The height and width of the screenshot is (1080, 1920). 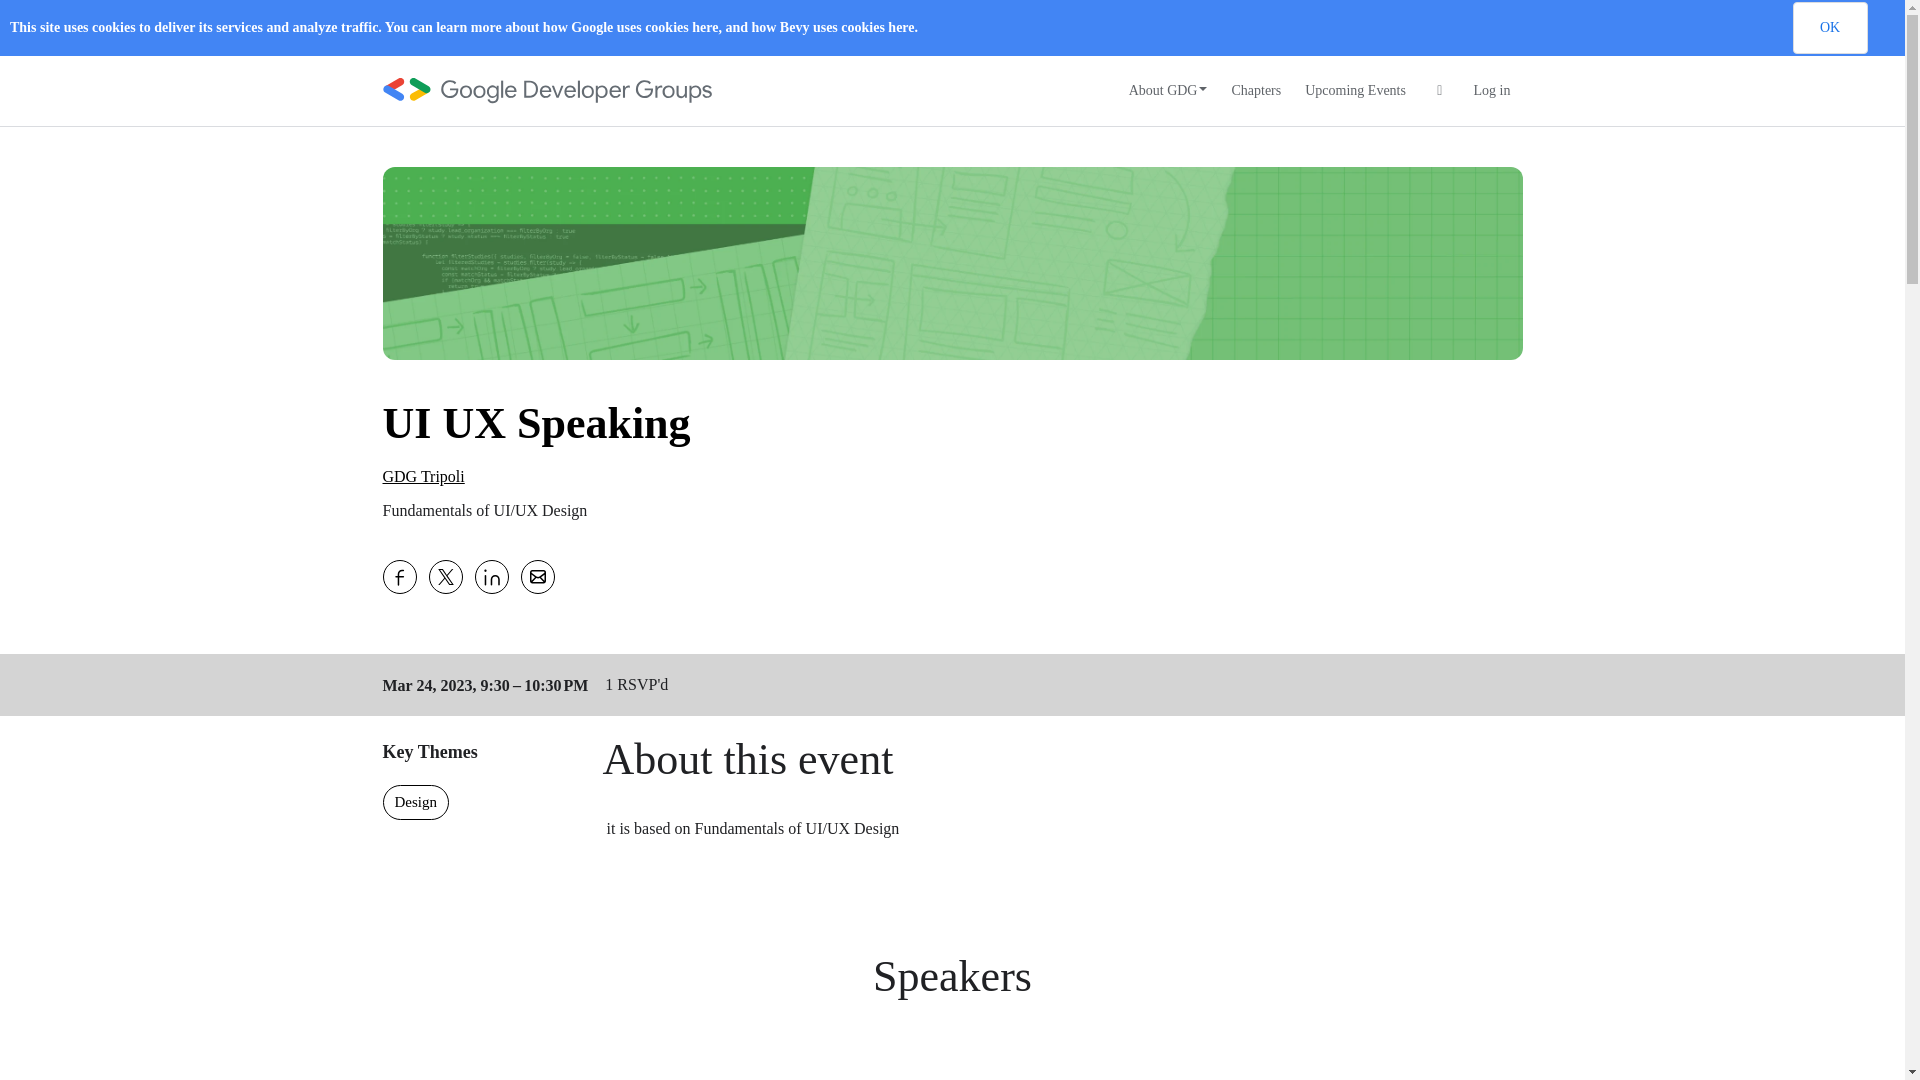 What do you see at coordinates (416, 802) in the screenshot?
I see `Design` at bounding box center [416, 802].